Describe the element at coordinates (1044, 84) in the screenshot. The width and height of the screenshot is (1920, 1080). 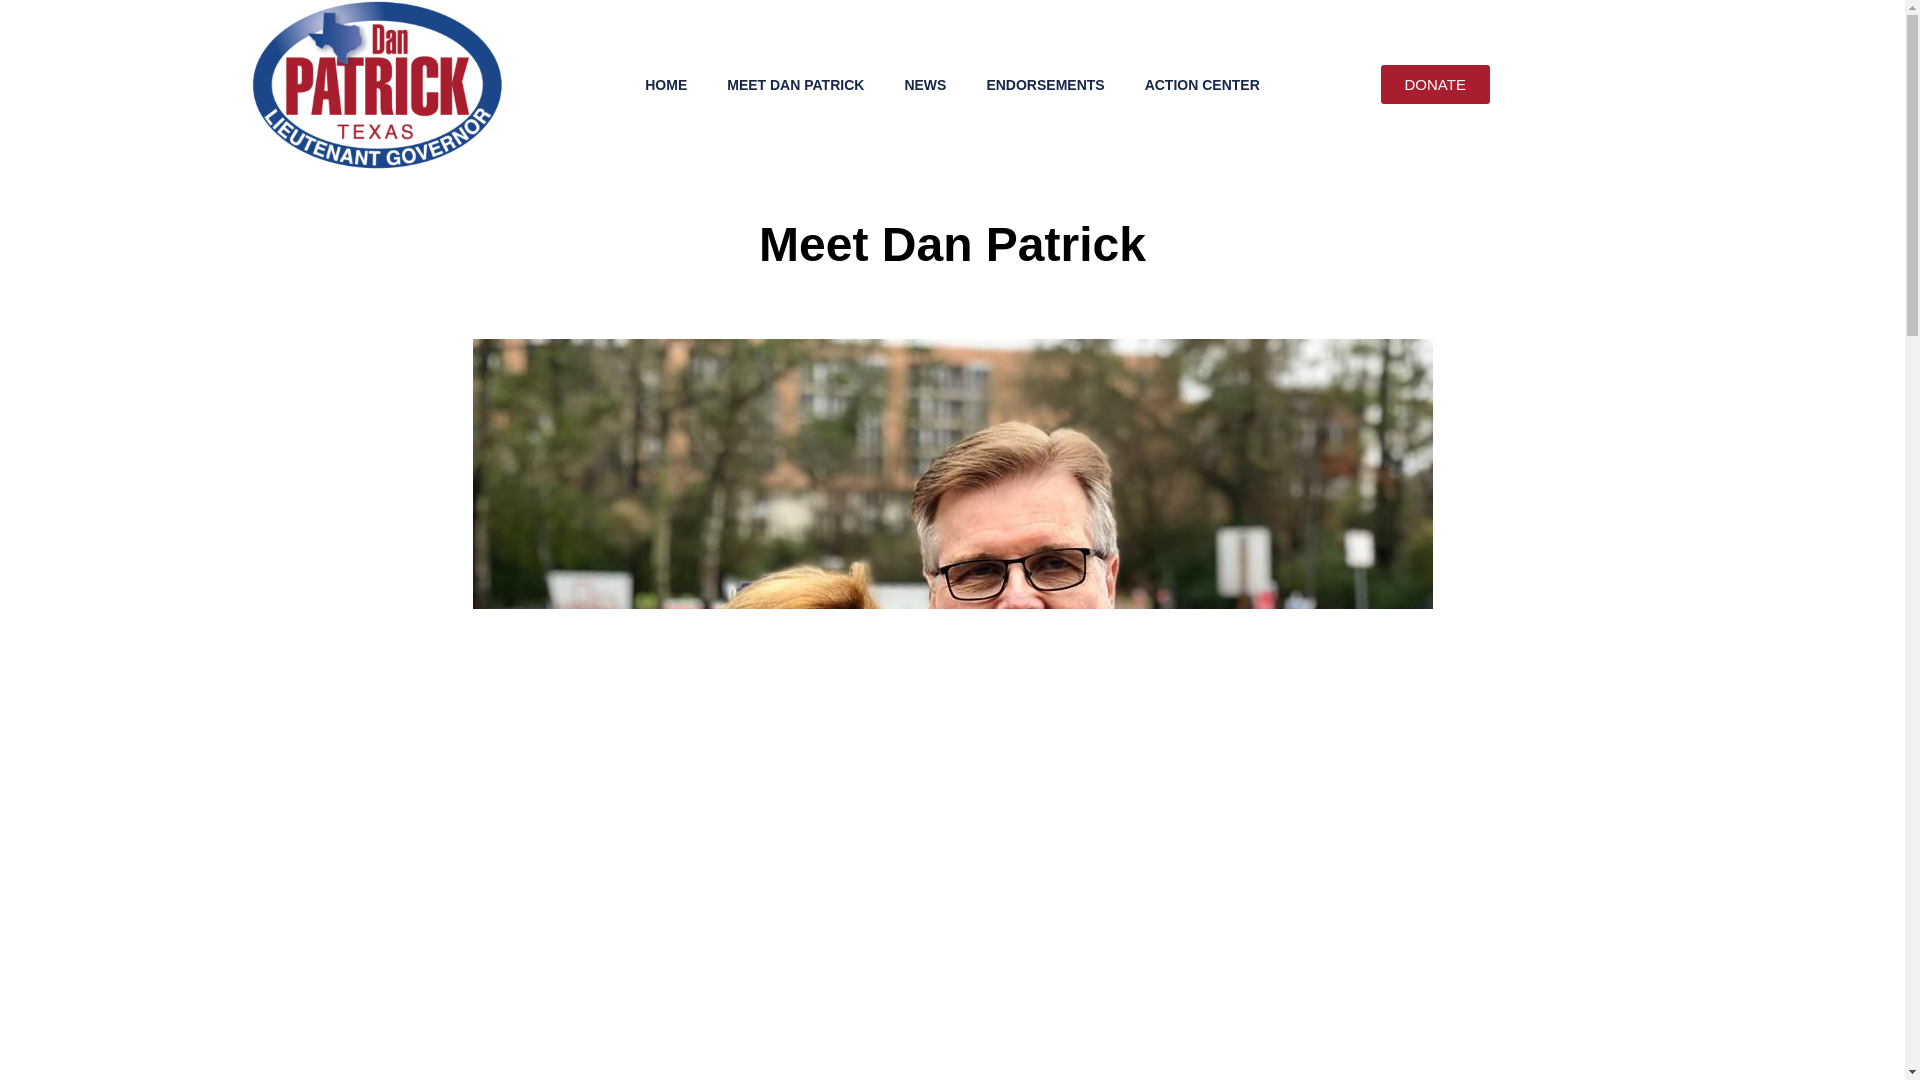
I see `ENDORSEMENTS` at that location.